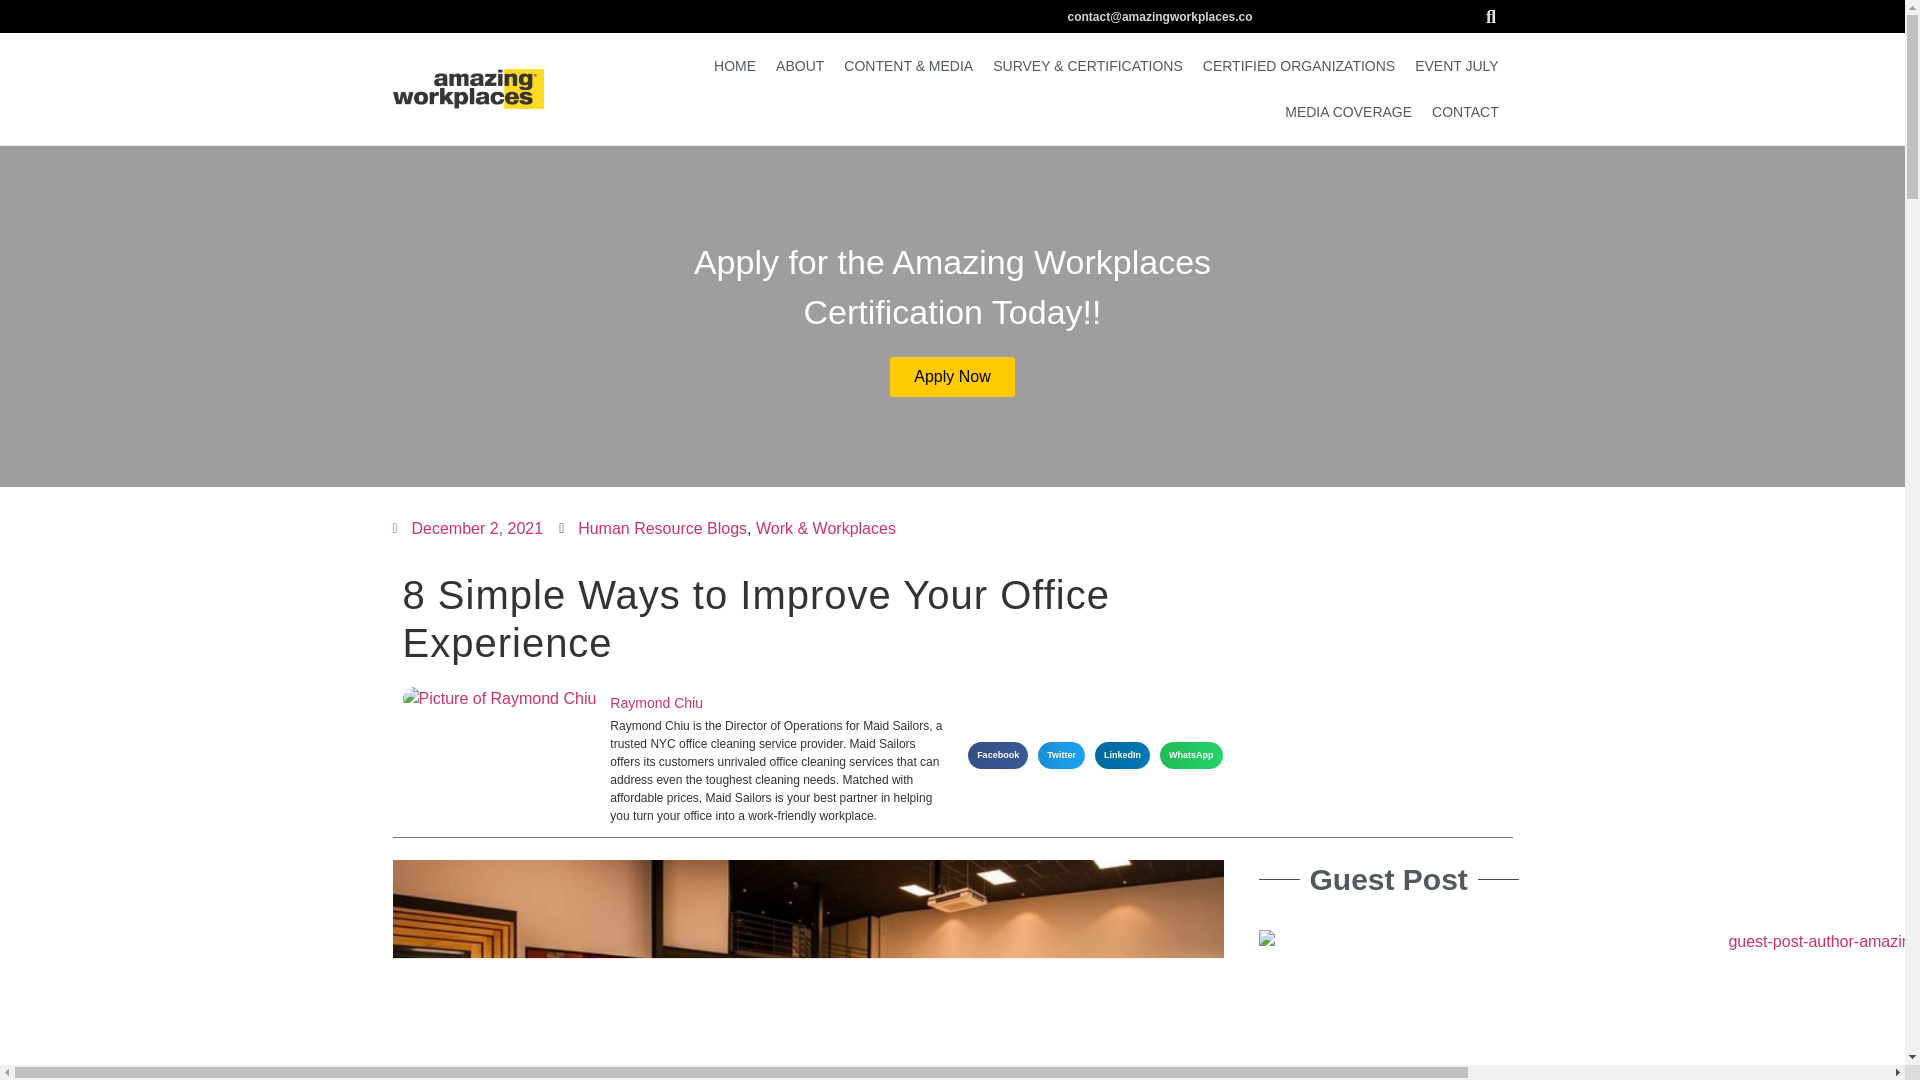  Describe the element at coordinates (776, 703) in the screenshot. I see `Raymond Chiu` at that location.